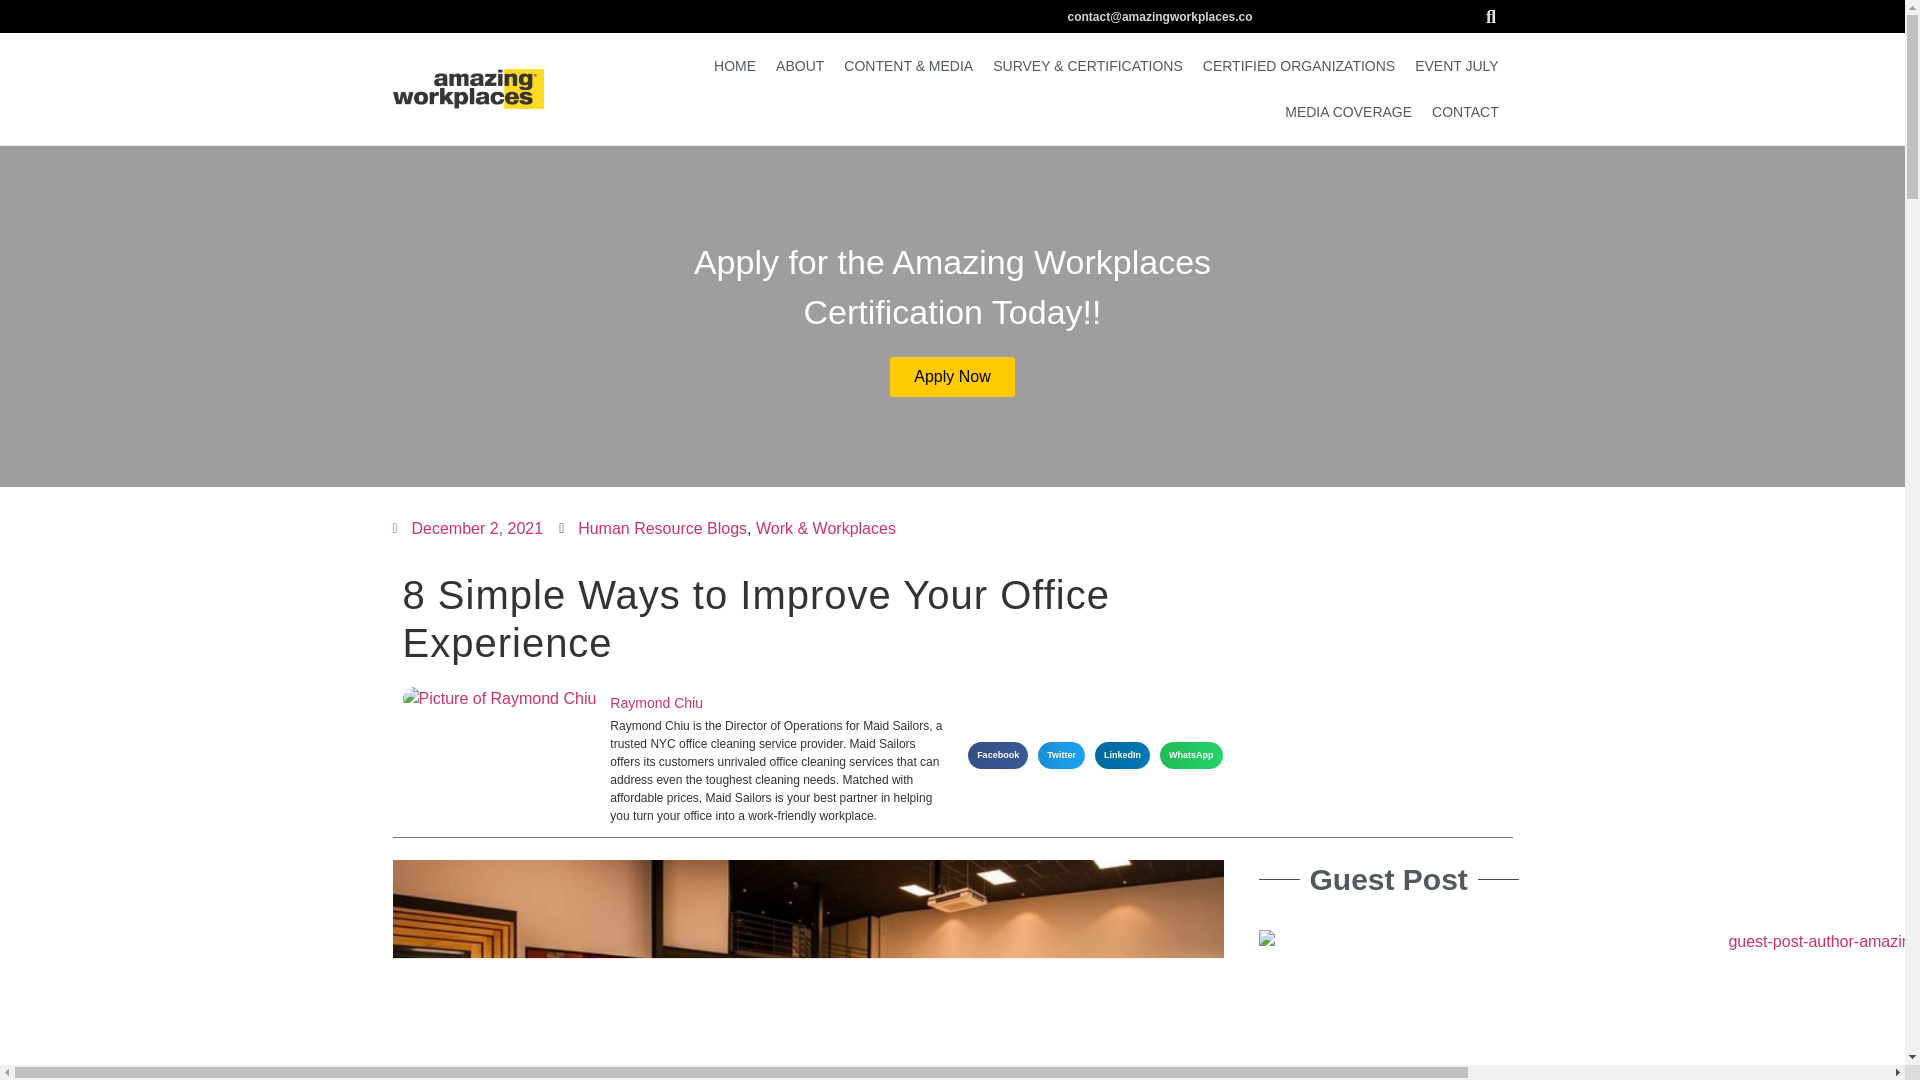  Describe the element at coordinates (776, 703) in the screenshot. I see `Raymond Chiu` at that location.